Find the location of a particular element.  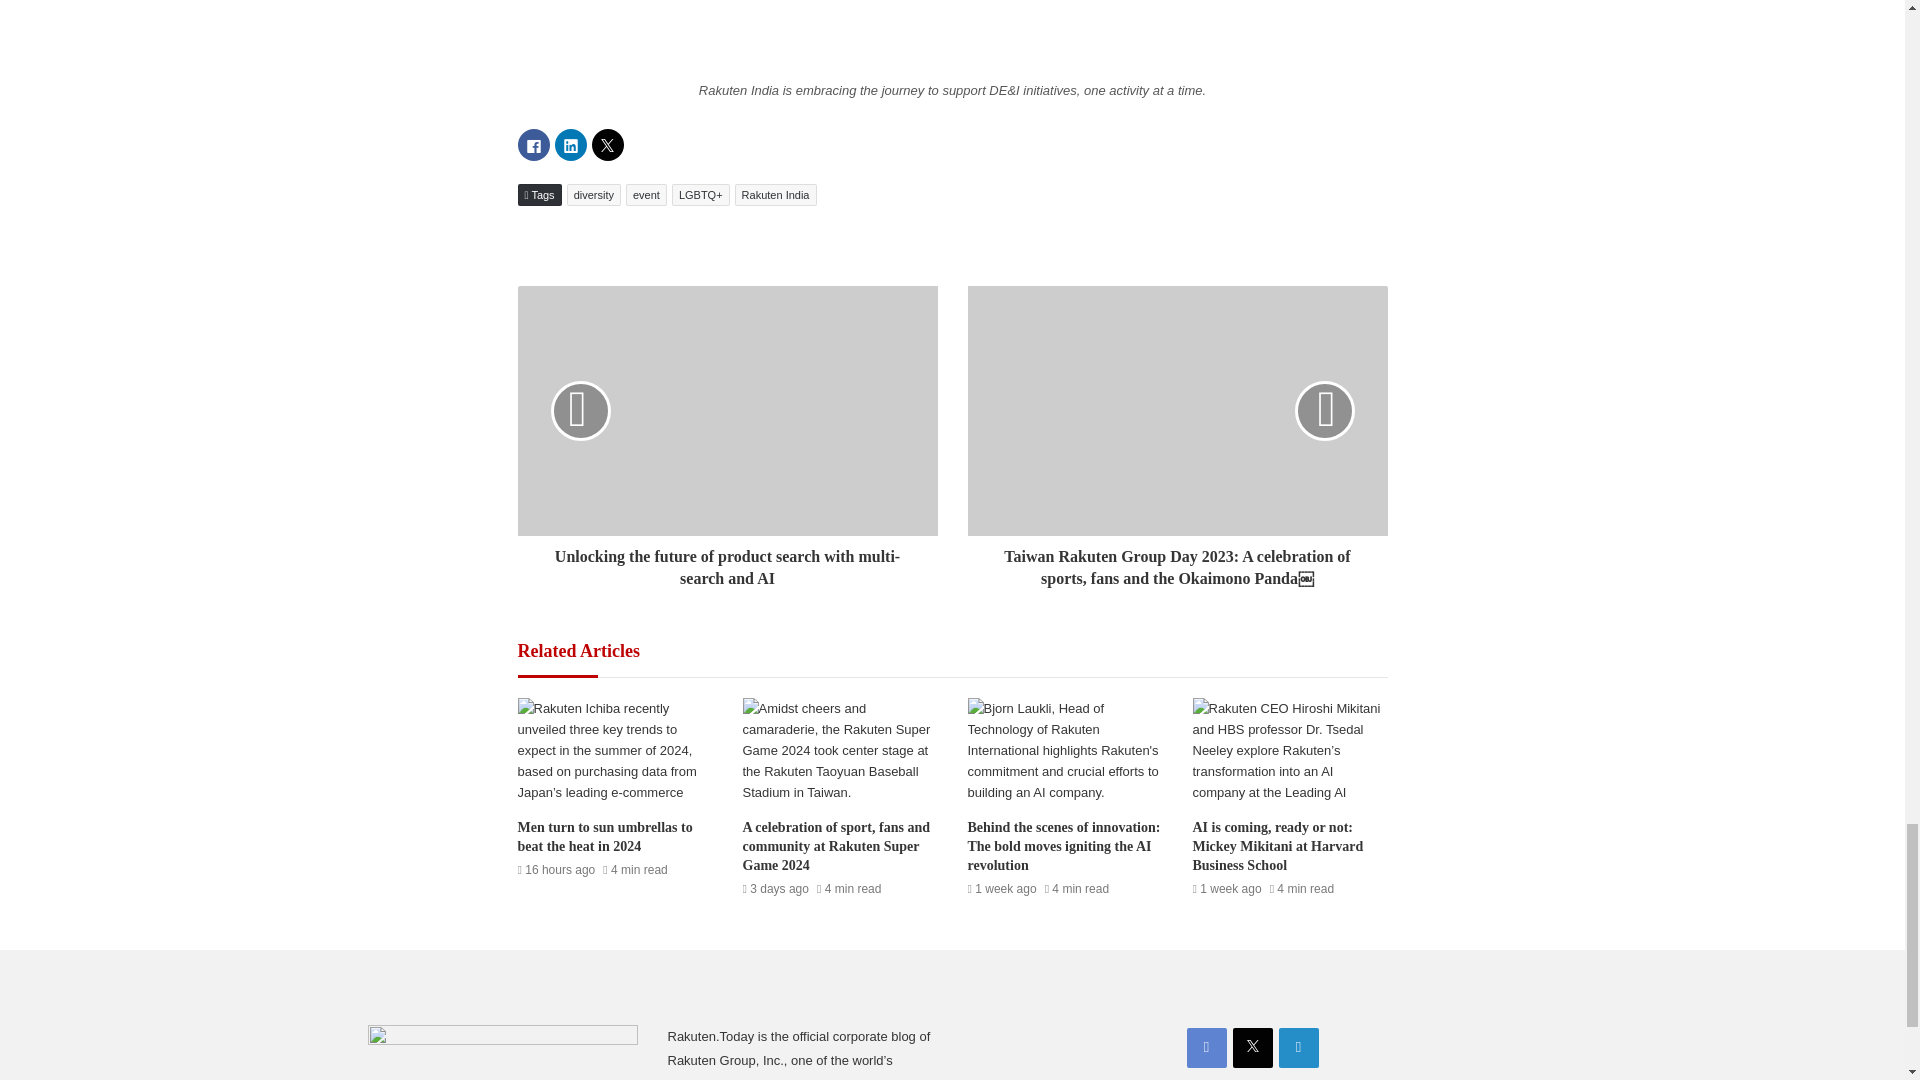

diversity is located at coordinates (593, 194).